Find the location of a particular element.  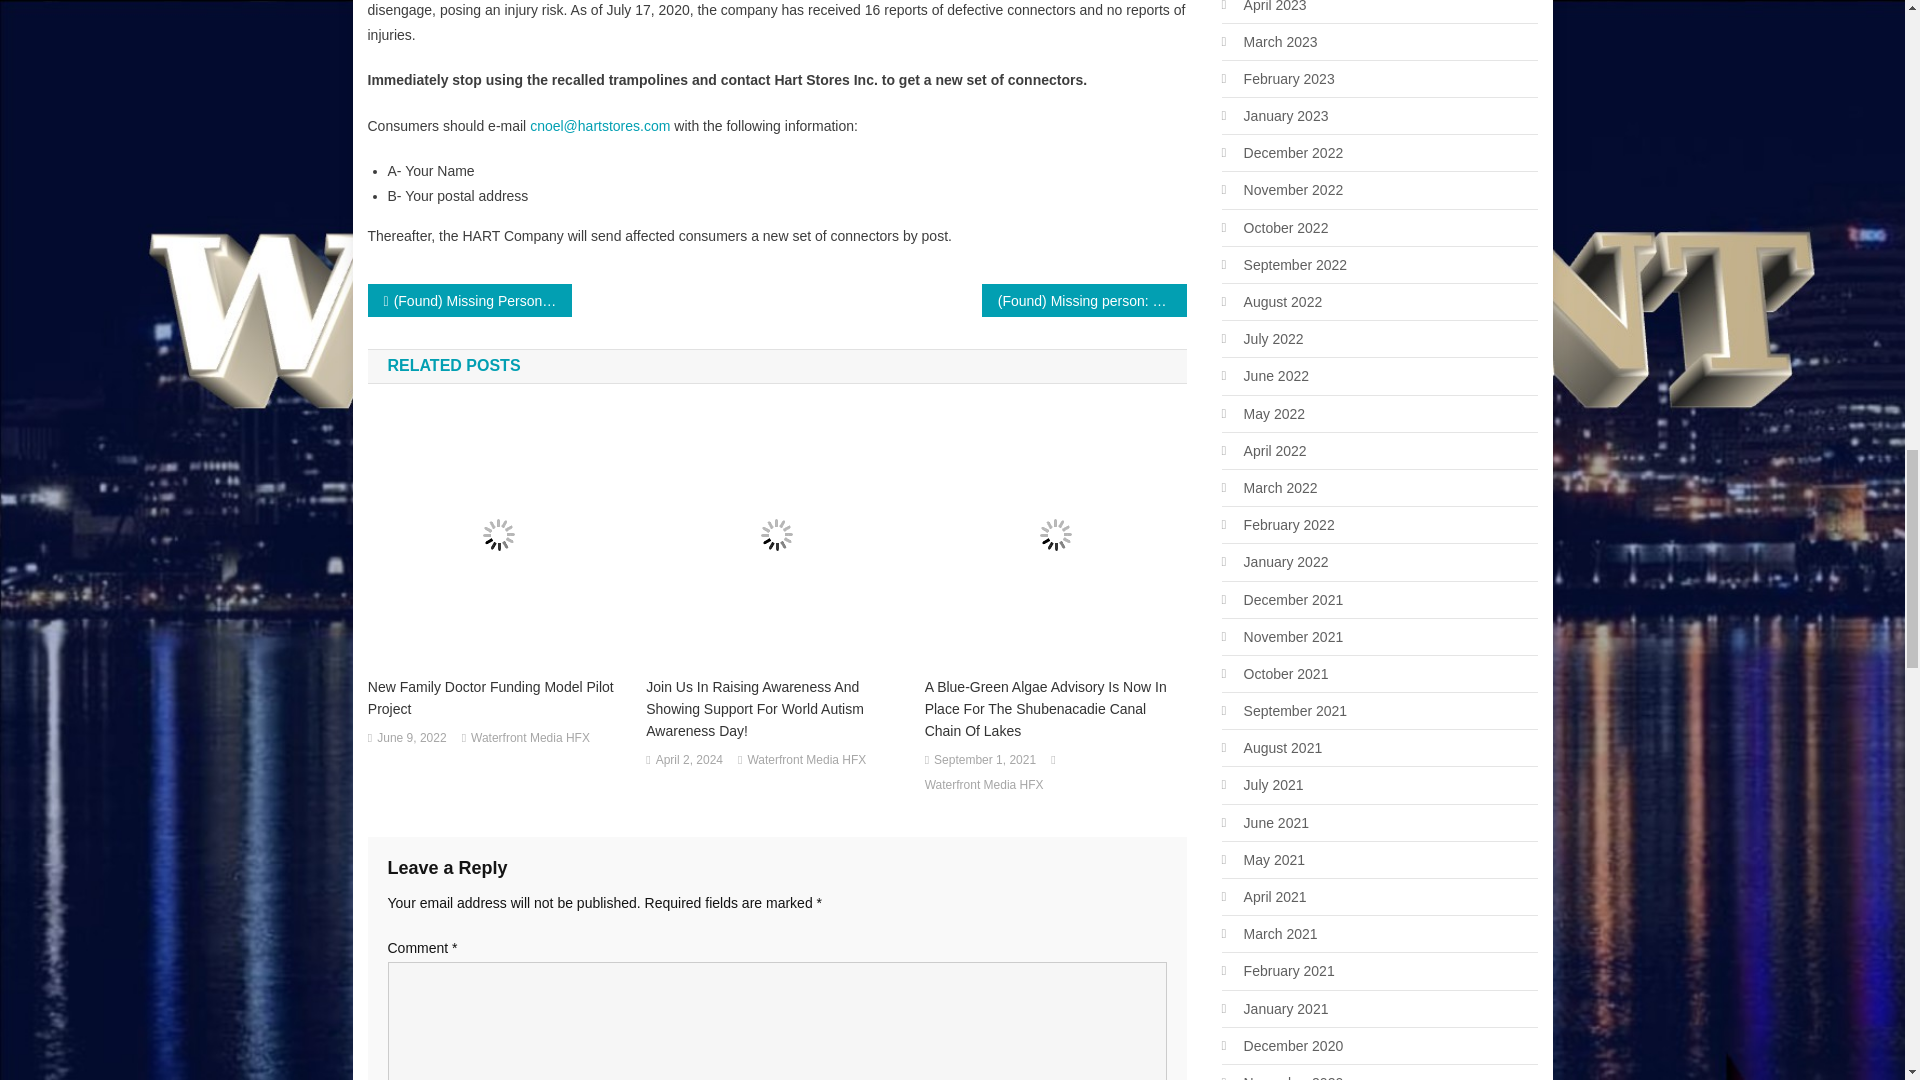

New Family Doctor Funding Model Pilot Project is located at coordinates (498, 698).